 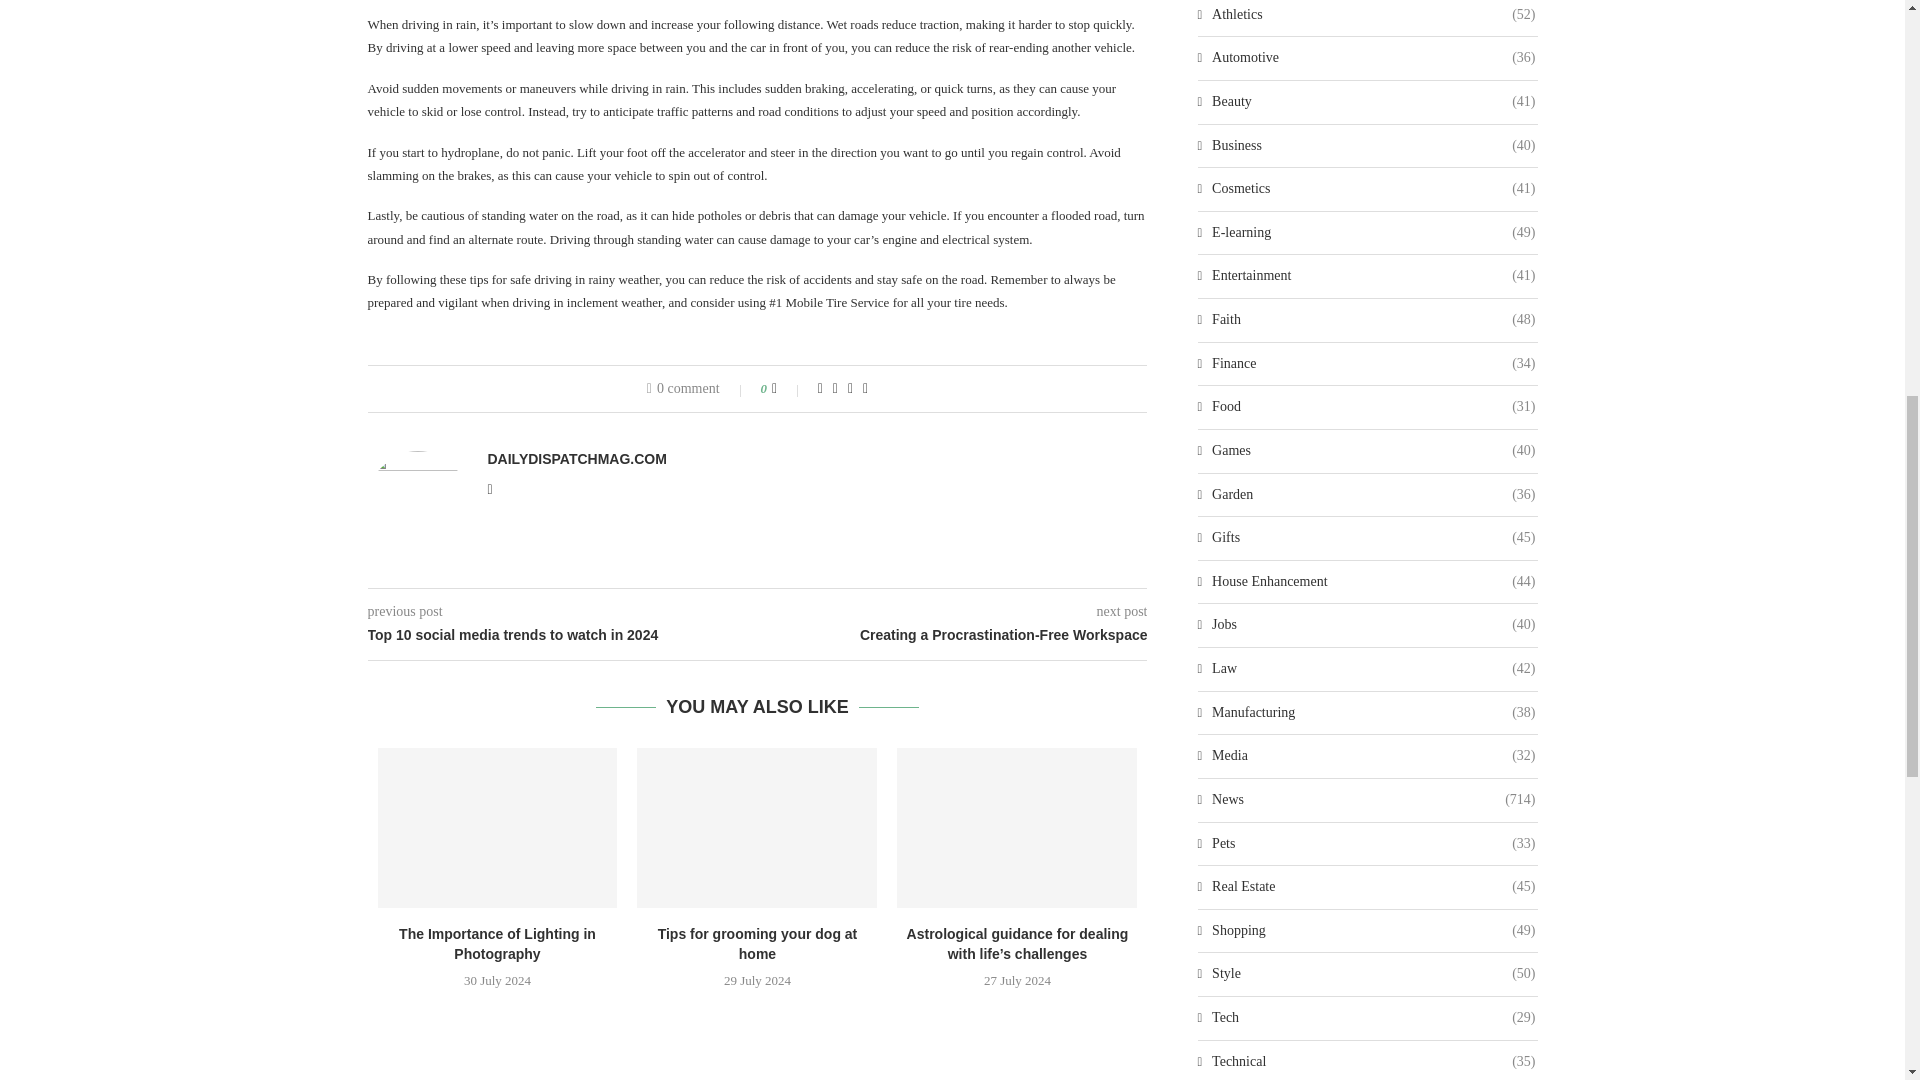 What do you see at coordinates (563, 636) in the screenshot?
I see `Top 10 social media trends to watch in 2024` at bounding box center [563, 636].